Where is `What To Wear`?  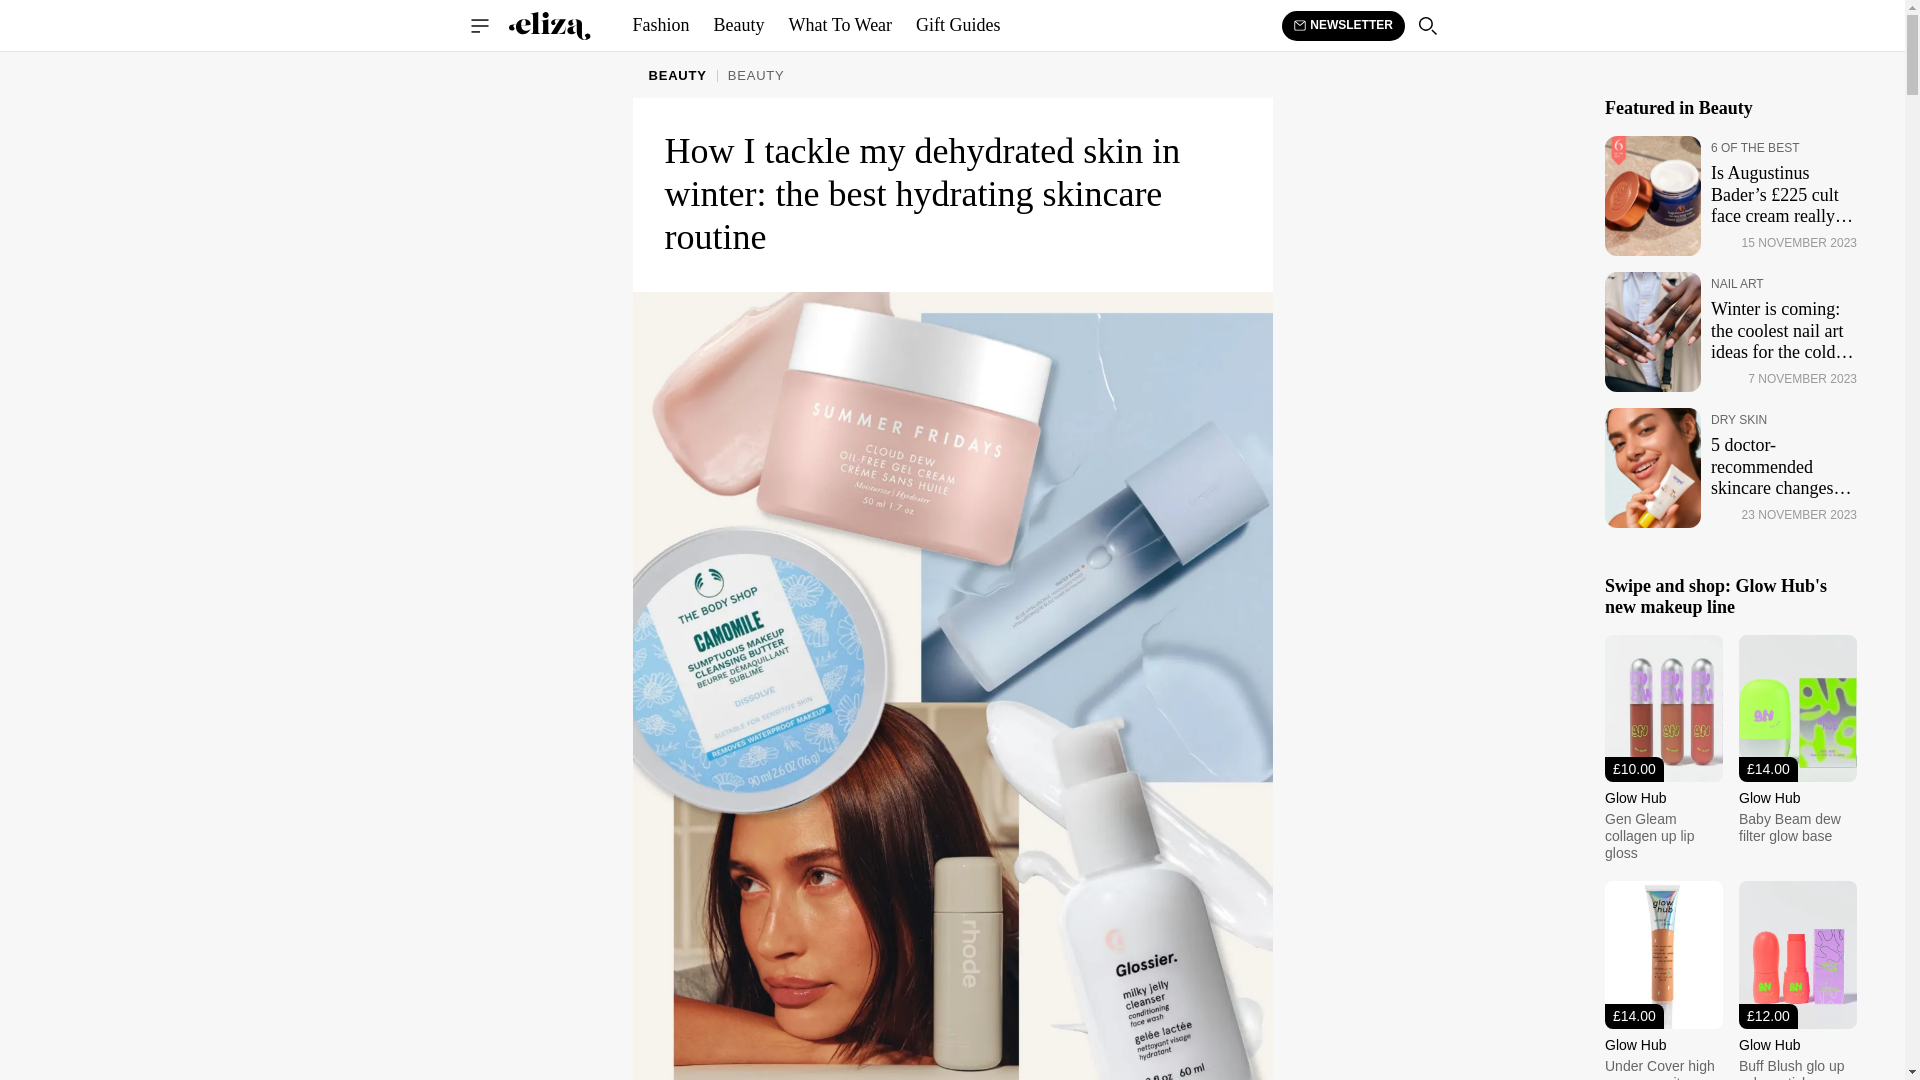 What To Wear is located at coordinates (840, 26).